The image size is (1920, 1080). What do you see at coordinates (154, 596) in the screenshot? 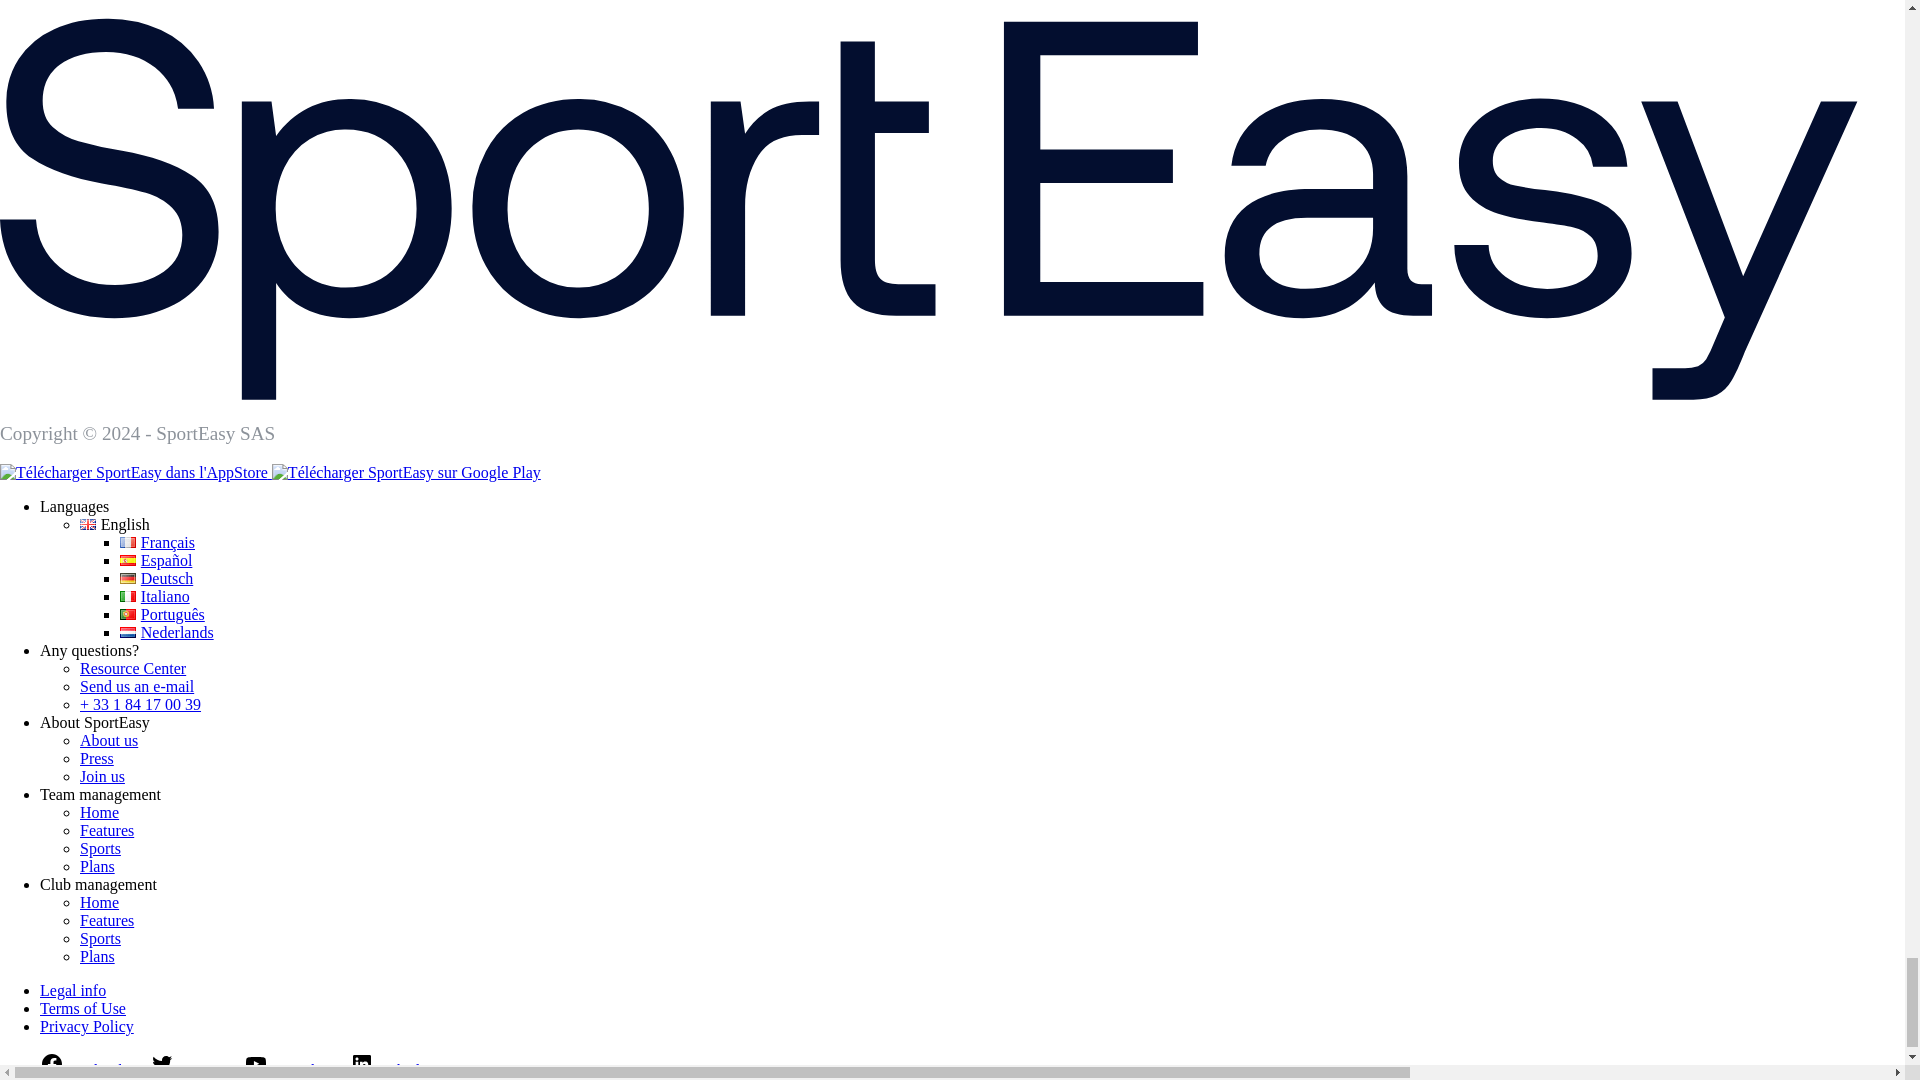
I see `Italiano` at bounding box center [154, 596].